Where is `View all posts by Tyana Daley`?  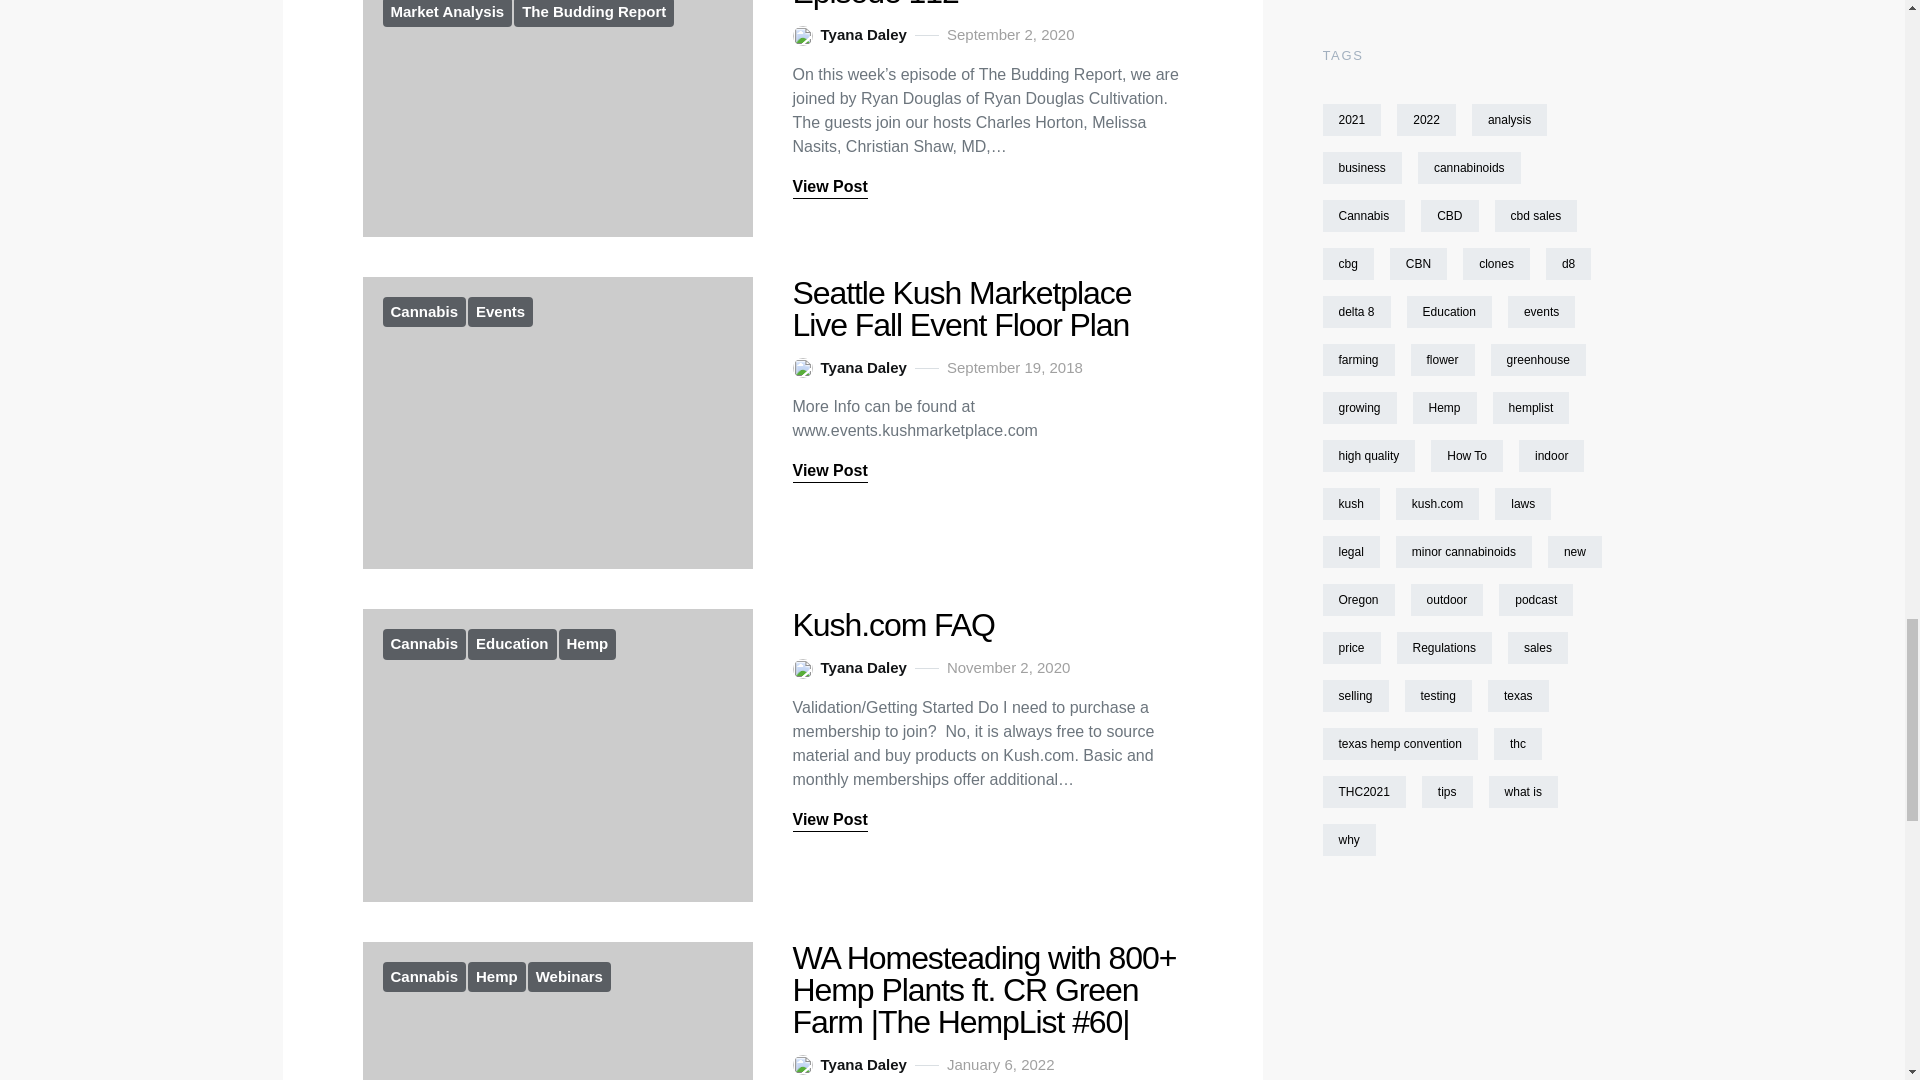 View all posts by Tyana Daley is located at coordinates (848, 35).